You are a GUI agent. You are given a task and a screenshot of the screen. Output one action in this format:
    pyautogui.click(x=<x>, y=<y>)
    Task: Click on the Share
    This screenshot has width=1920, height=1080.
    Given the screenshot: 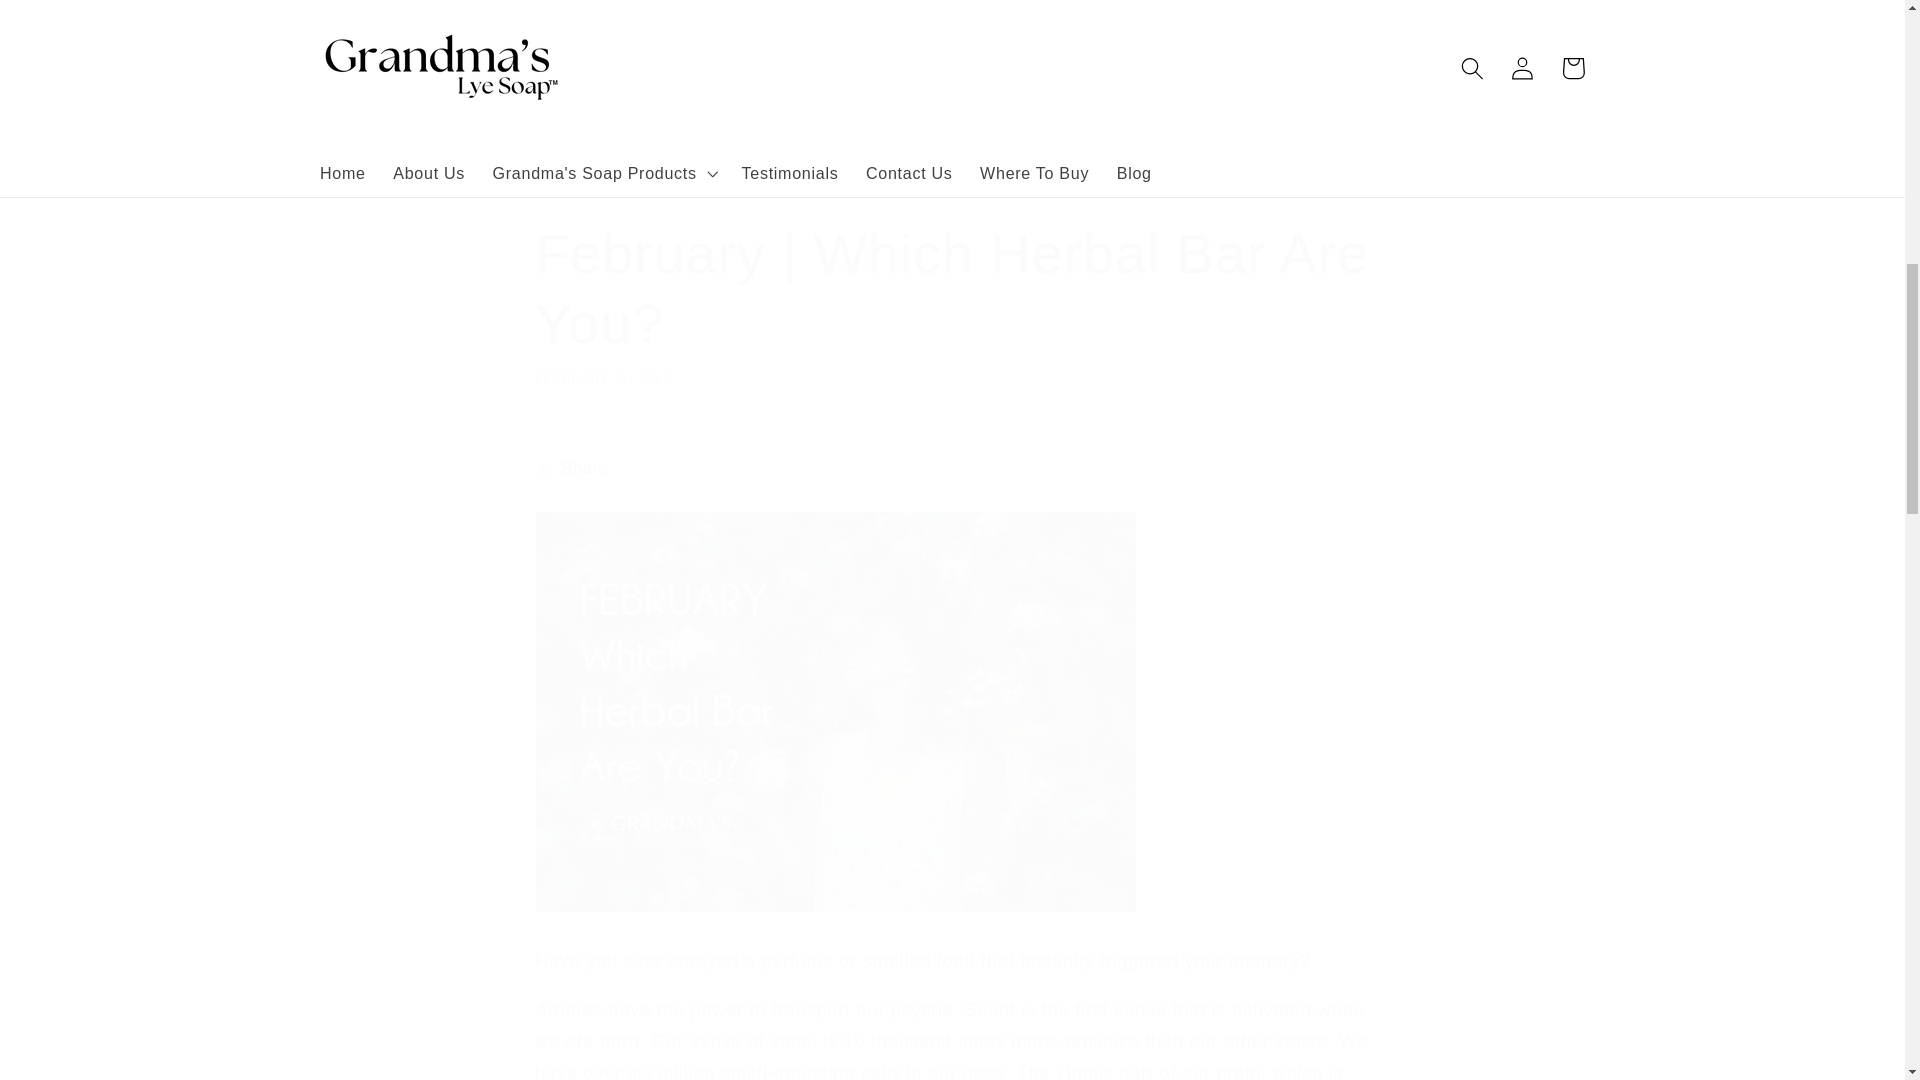 What is the action you would take?
    pyautogui.click(x=952, y=468)
    